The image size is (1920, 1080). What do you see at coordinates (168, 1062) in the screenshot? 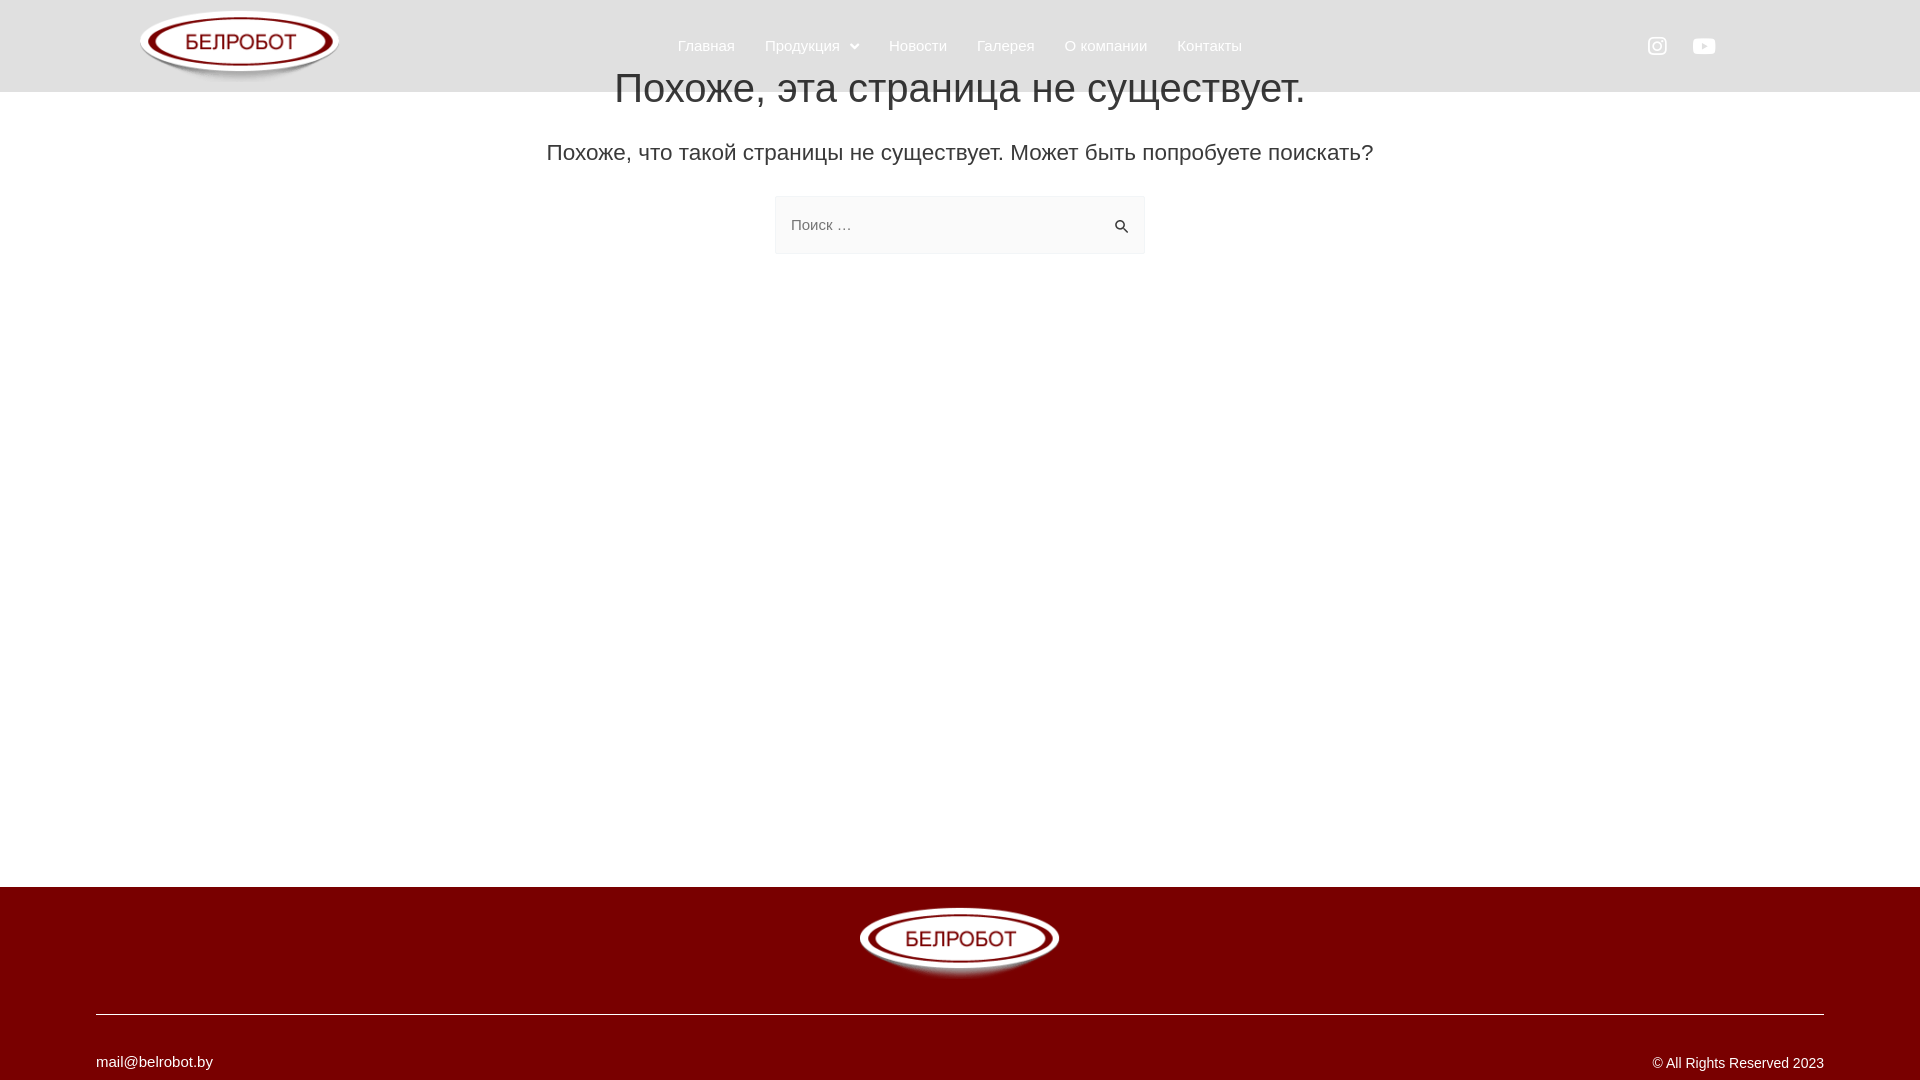
I see `@belrobot.by` at bounding box center [168, 1062].